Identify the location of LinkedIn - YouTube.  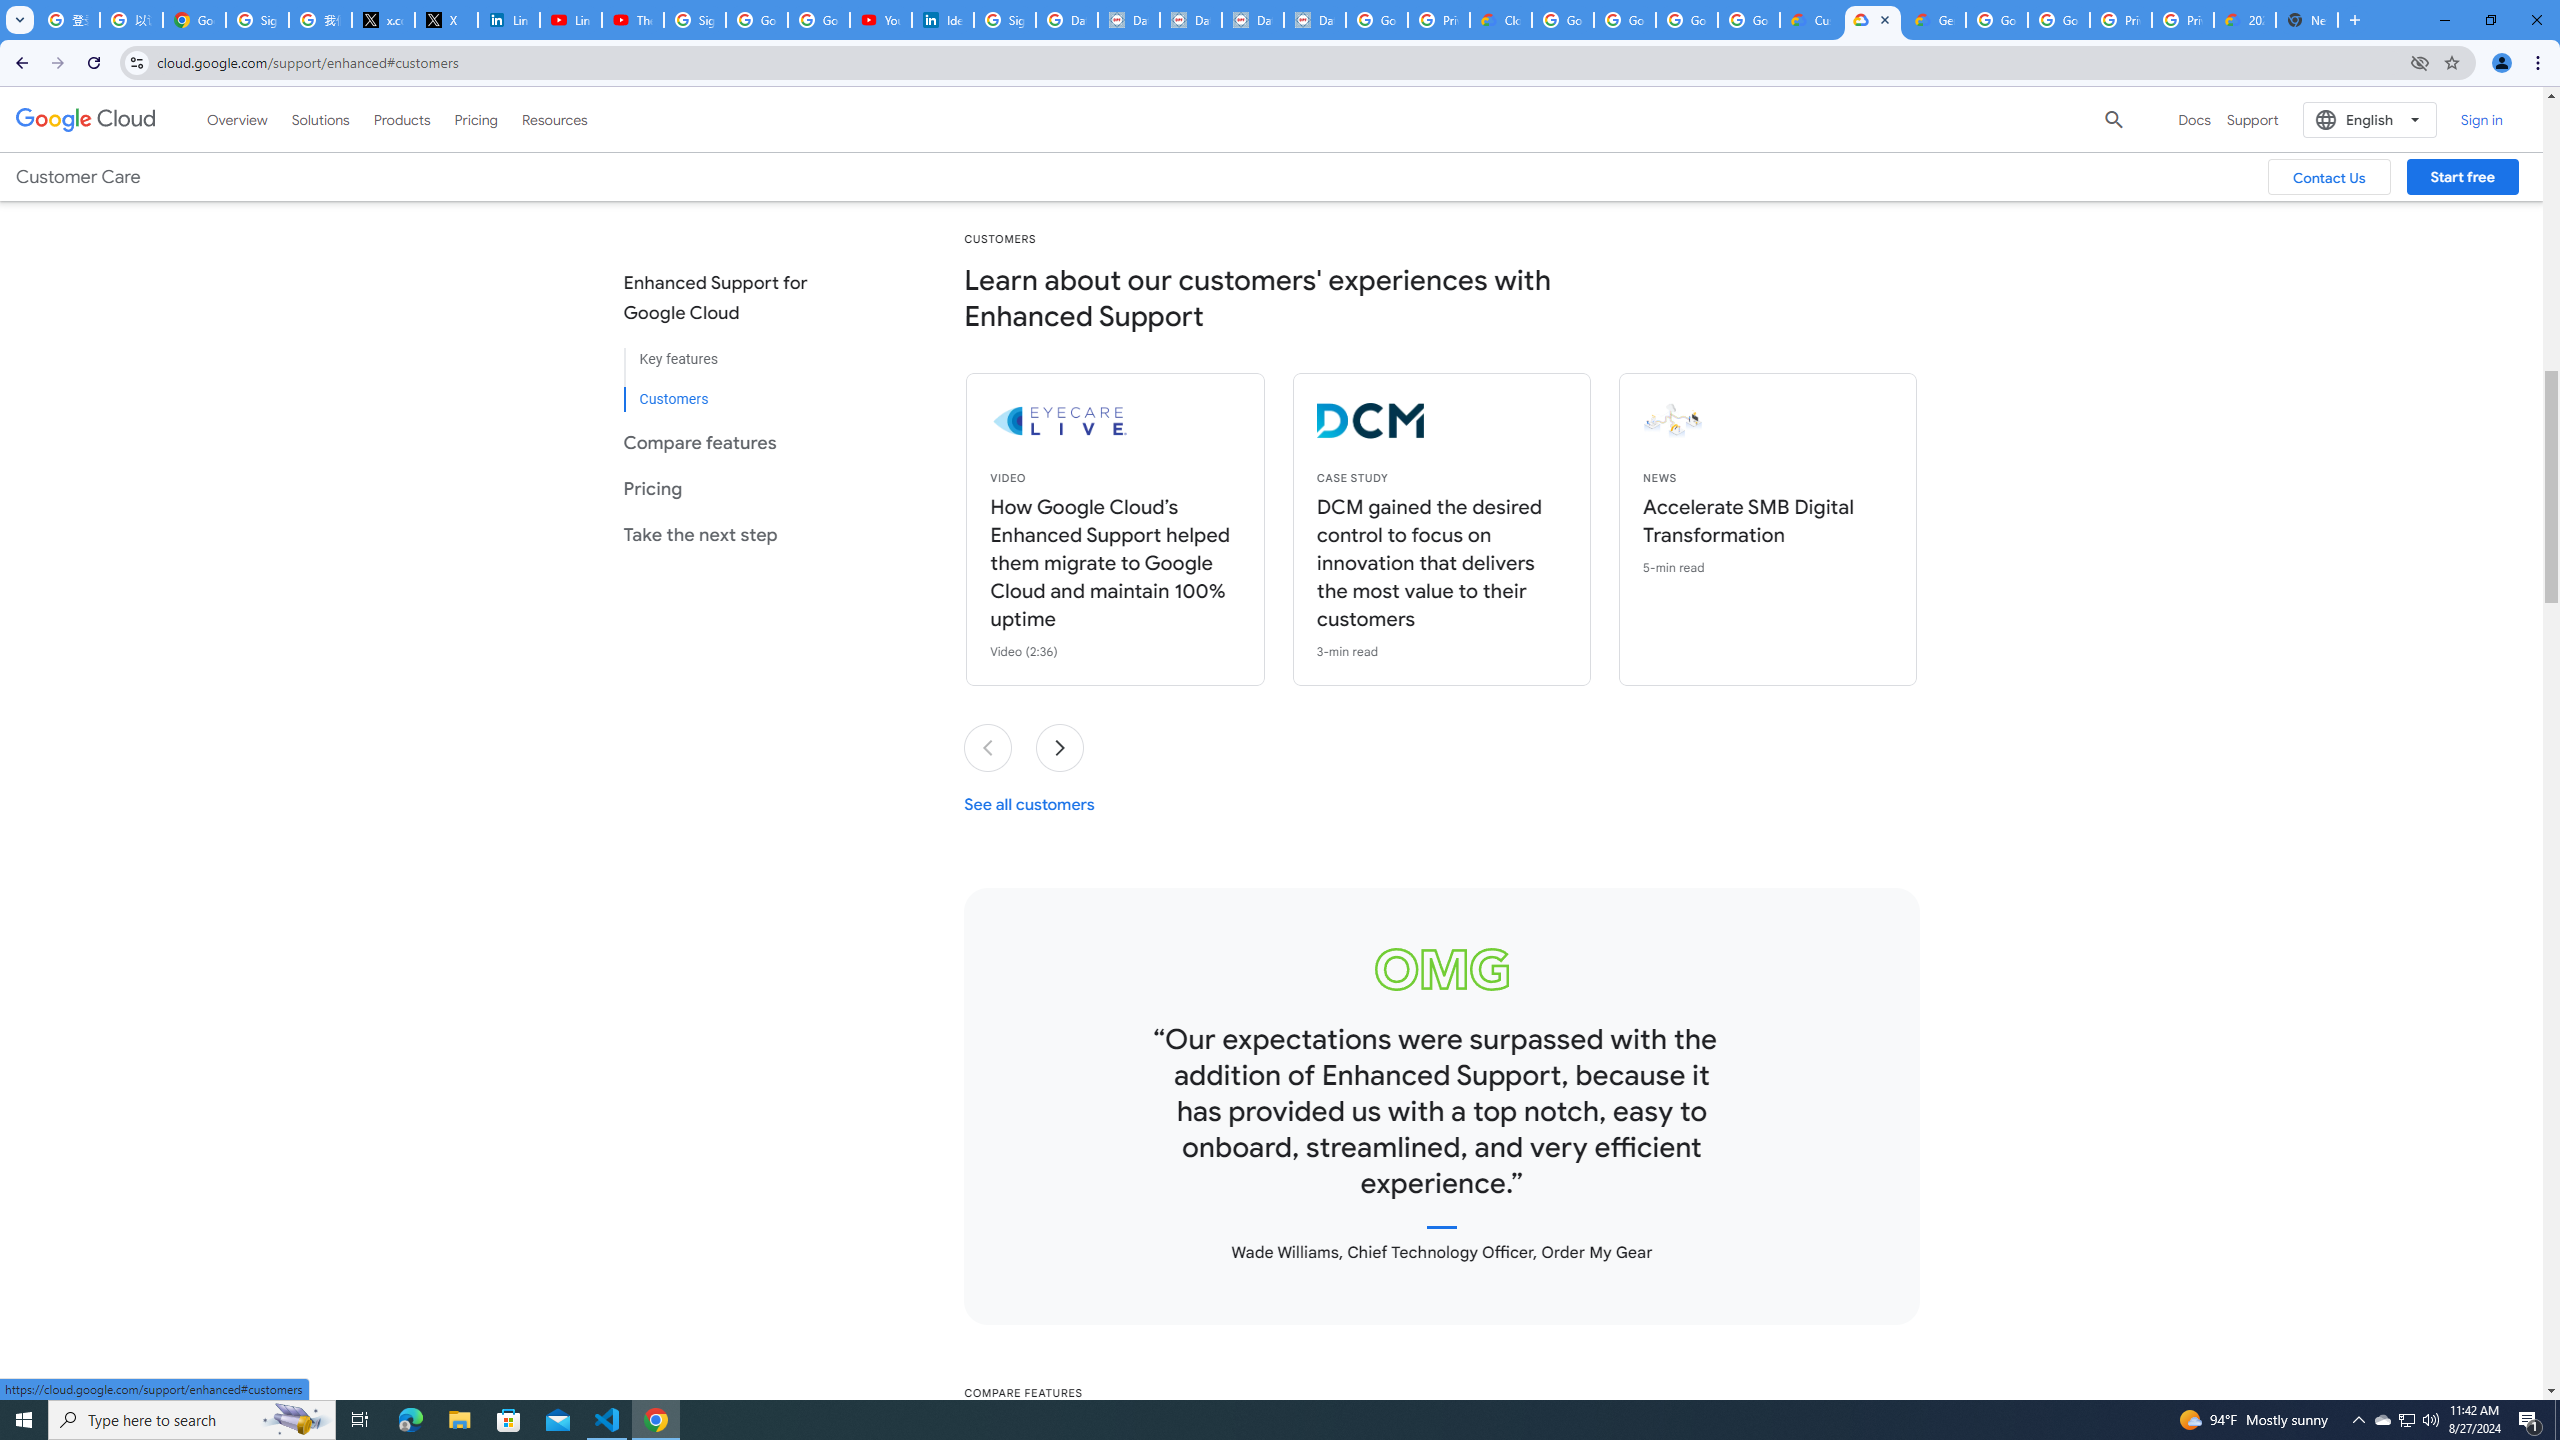
(570, 20).